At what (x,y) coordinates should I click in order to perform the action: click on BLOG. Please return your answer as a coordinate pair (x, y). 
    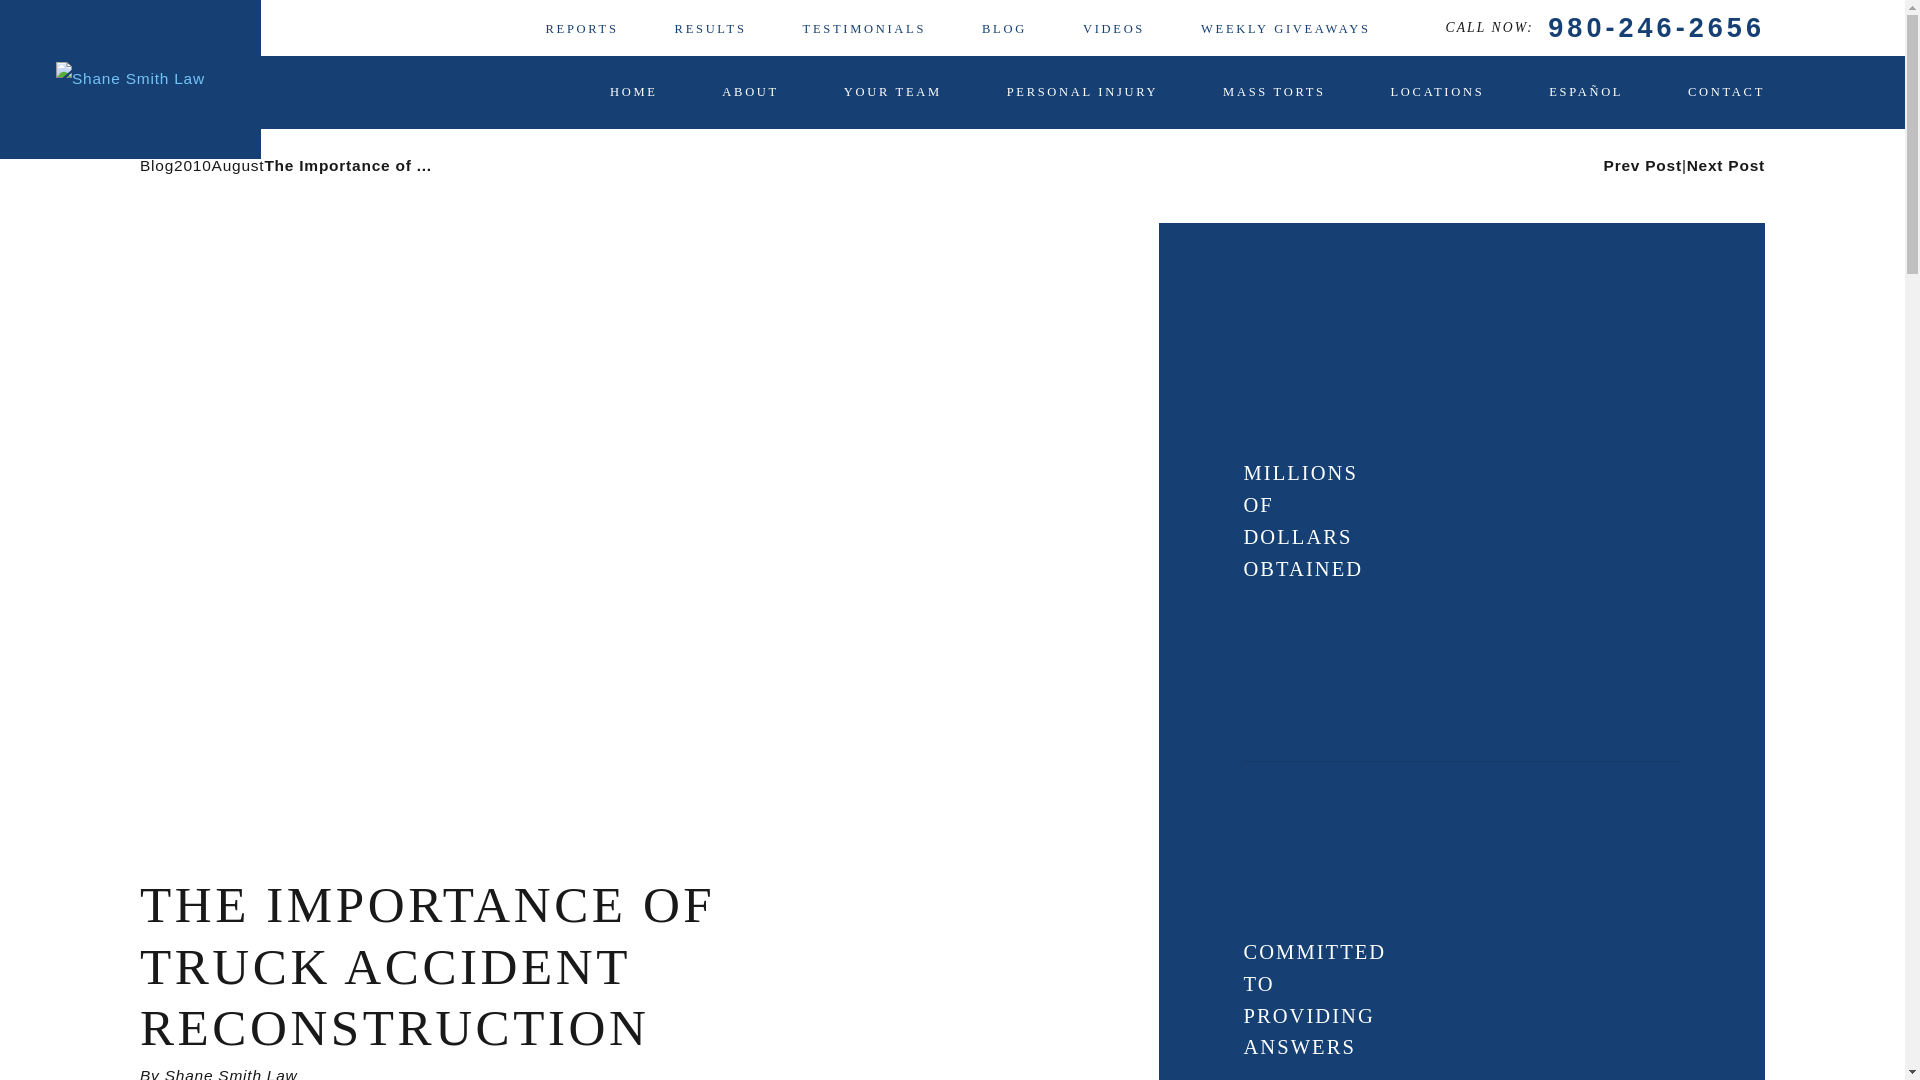
    Looking at the image, I should click on (1004, 28).